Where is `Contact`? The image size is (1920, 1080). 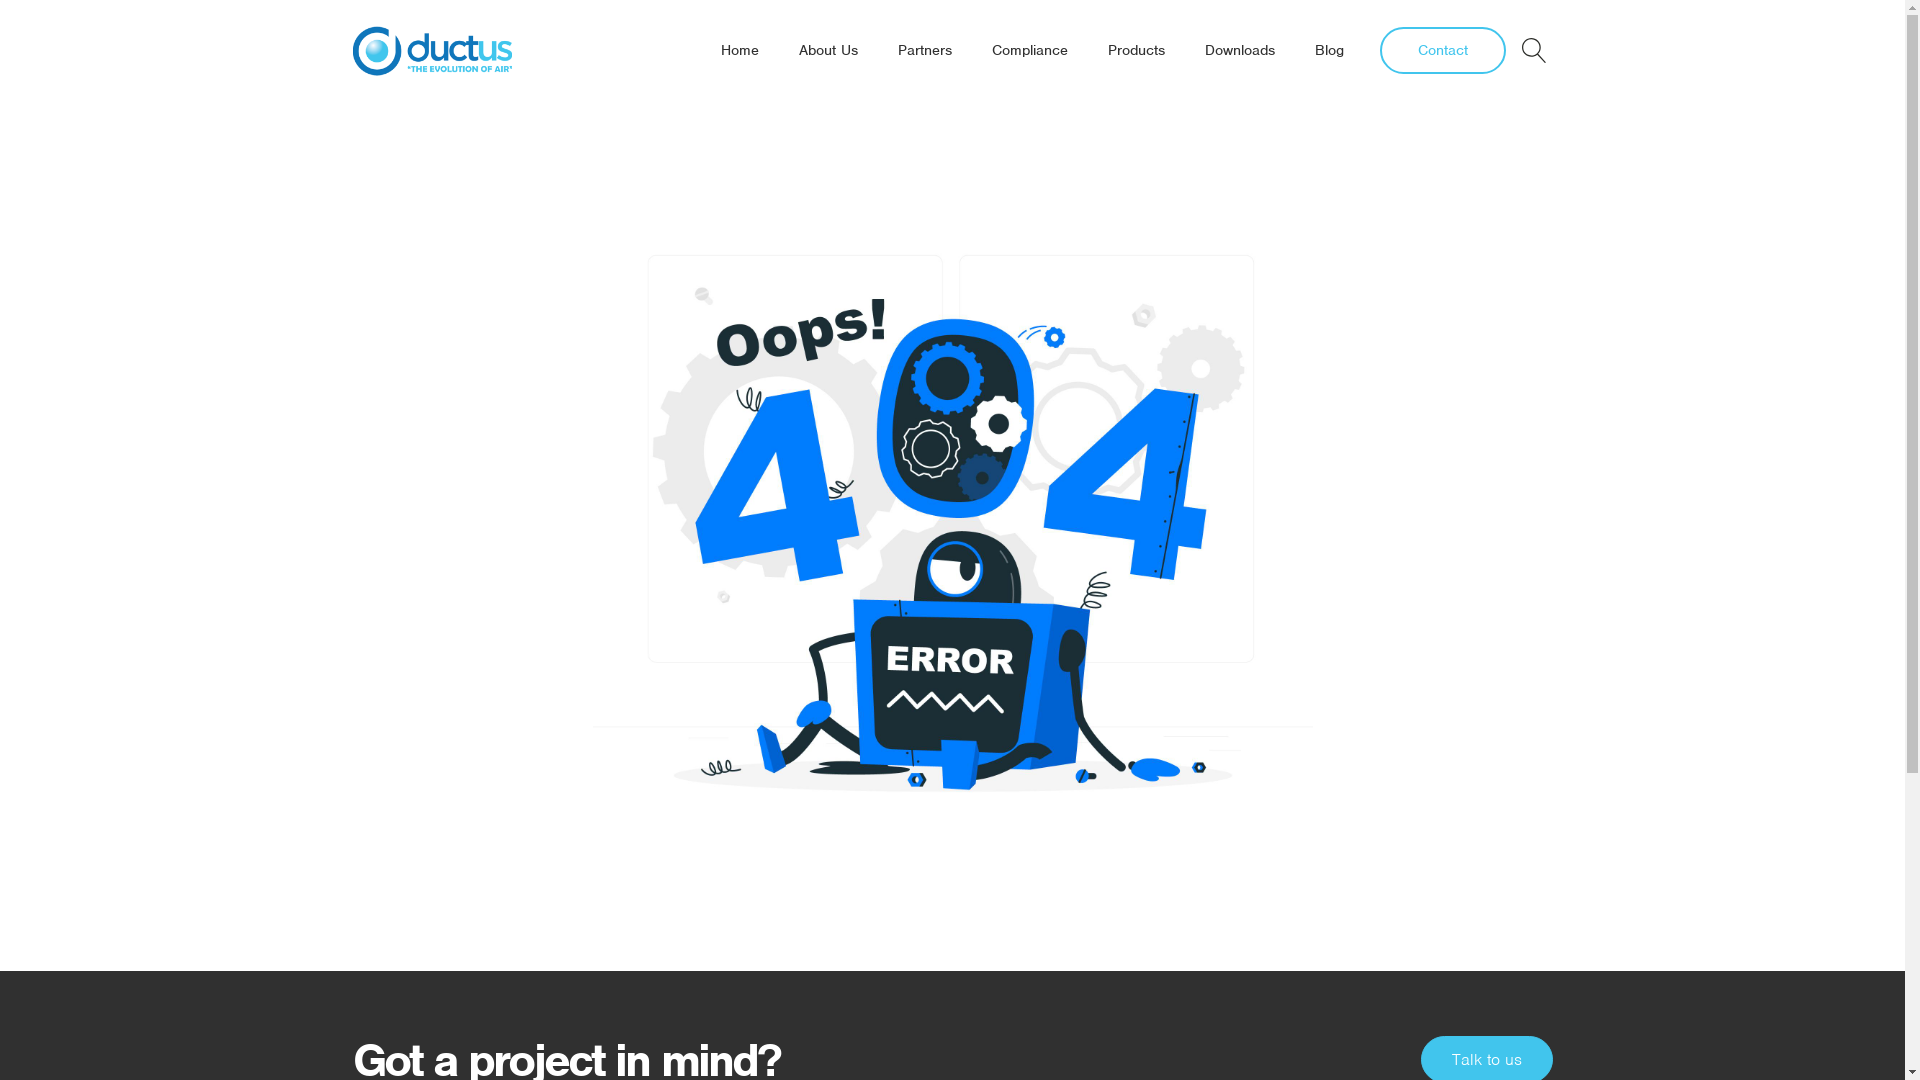 Contact is located at coordinates (1443, 50).